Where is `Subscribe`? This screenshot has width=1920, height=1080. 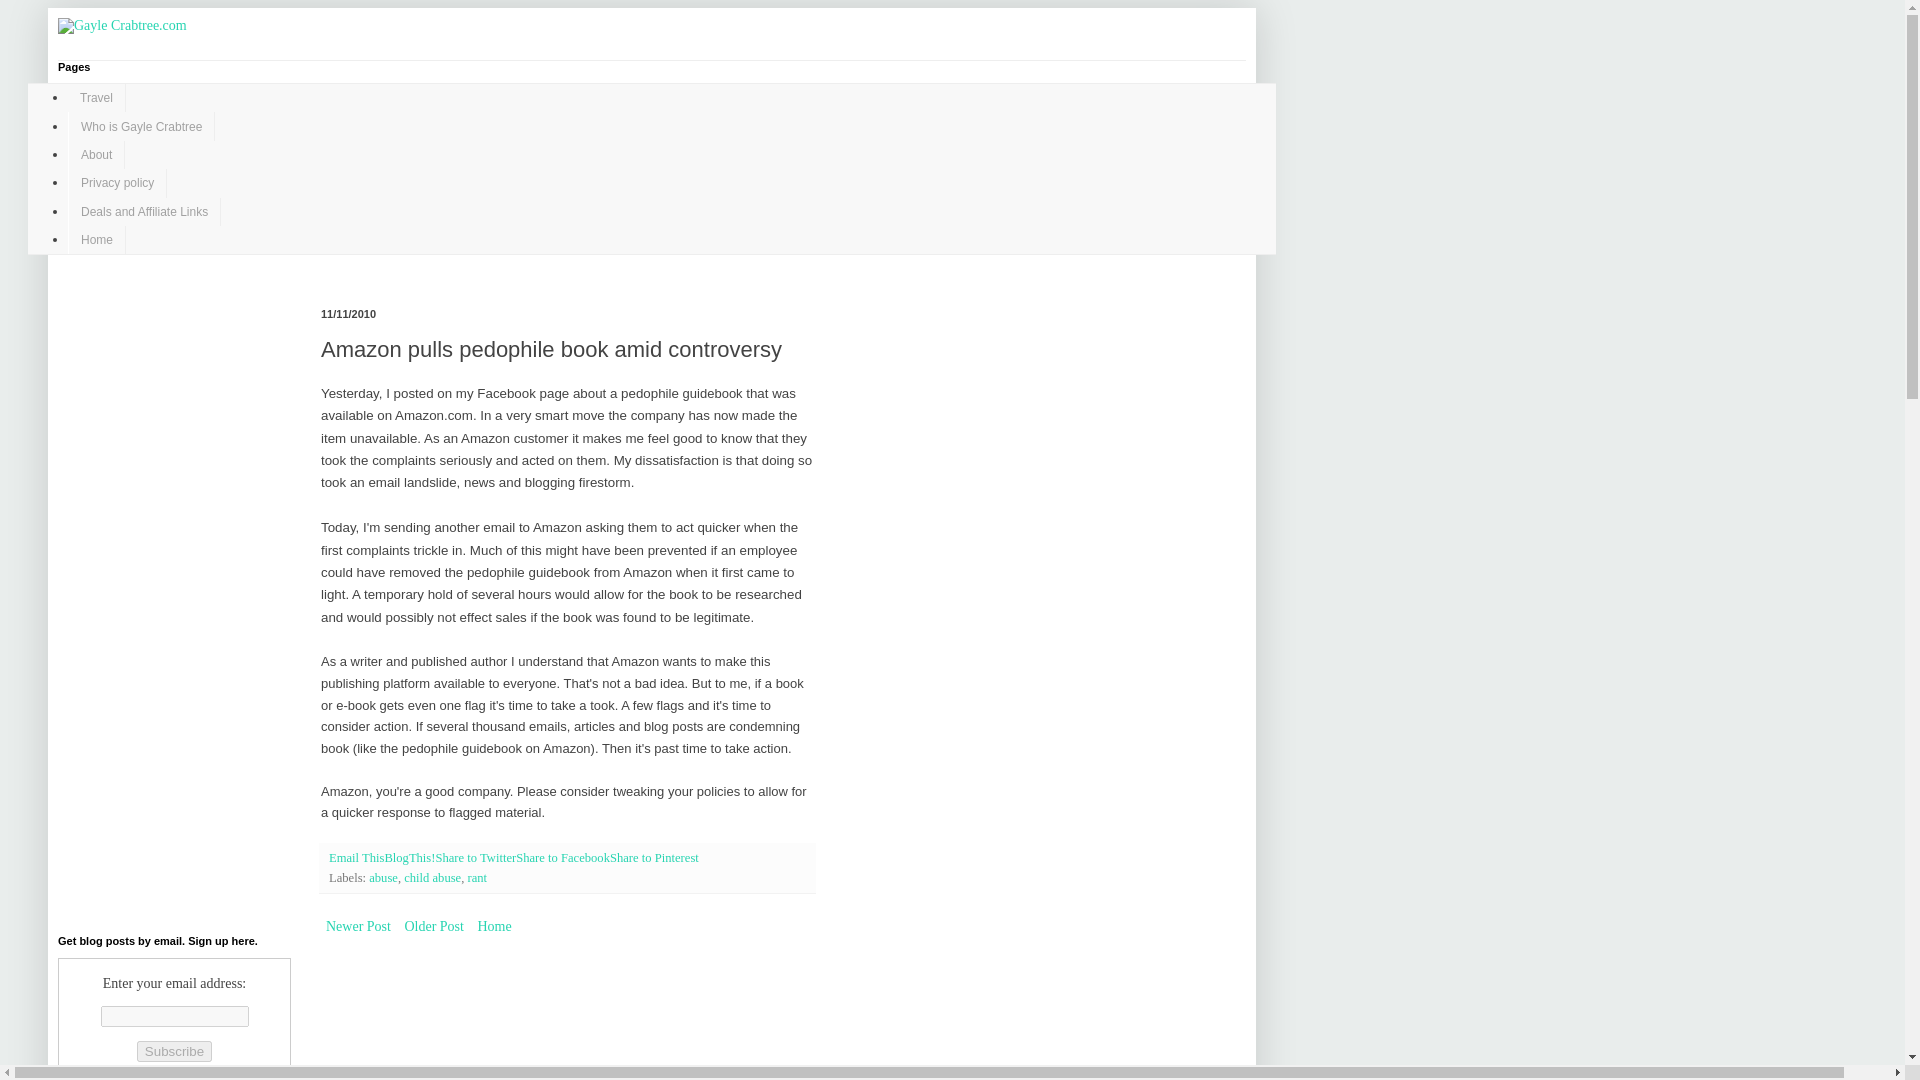
Subscribe is located at coordinates (174, 1051).